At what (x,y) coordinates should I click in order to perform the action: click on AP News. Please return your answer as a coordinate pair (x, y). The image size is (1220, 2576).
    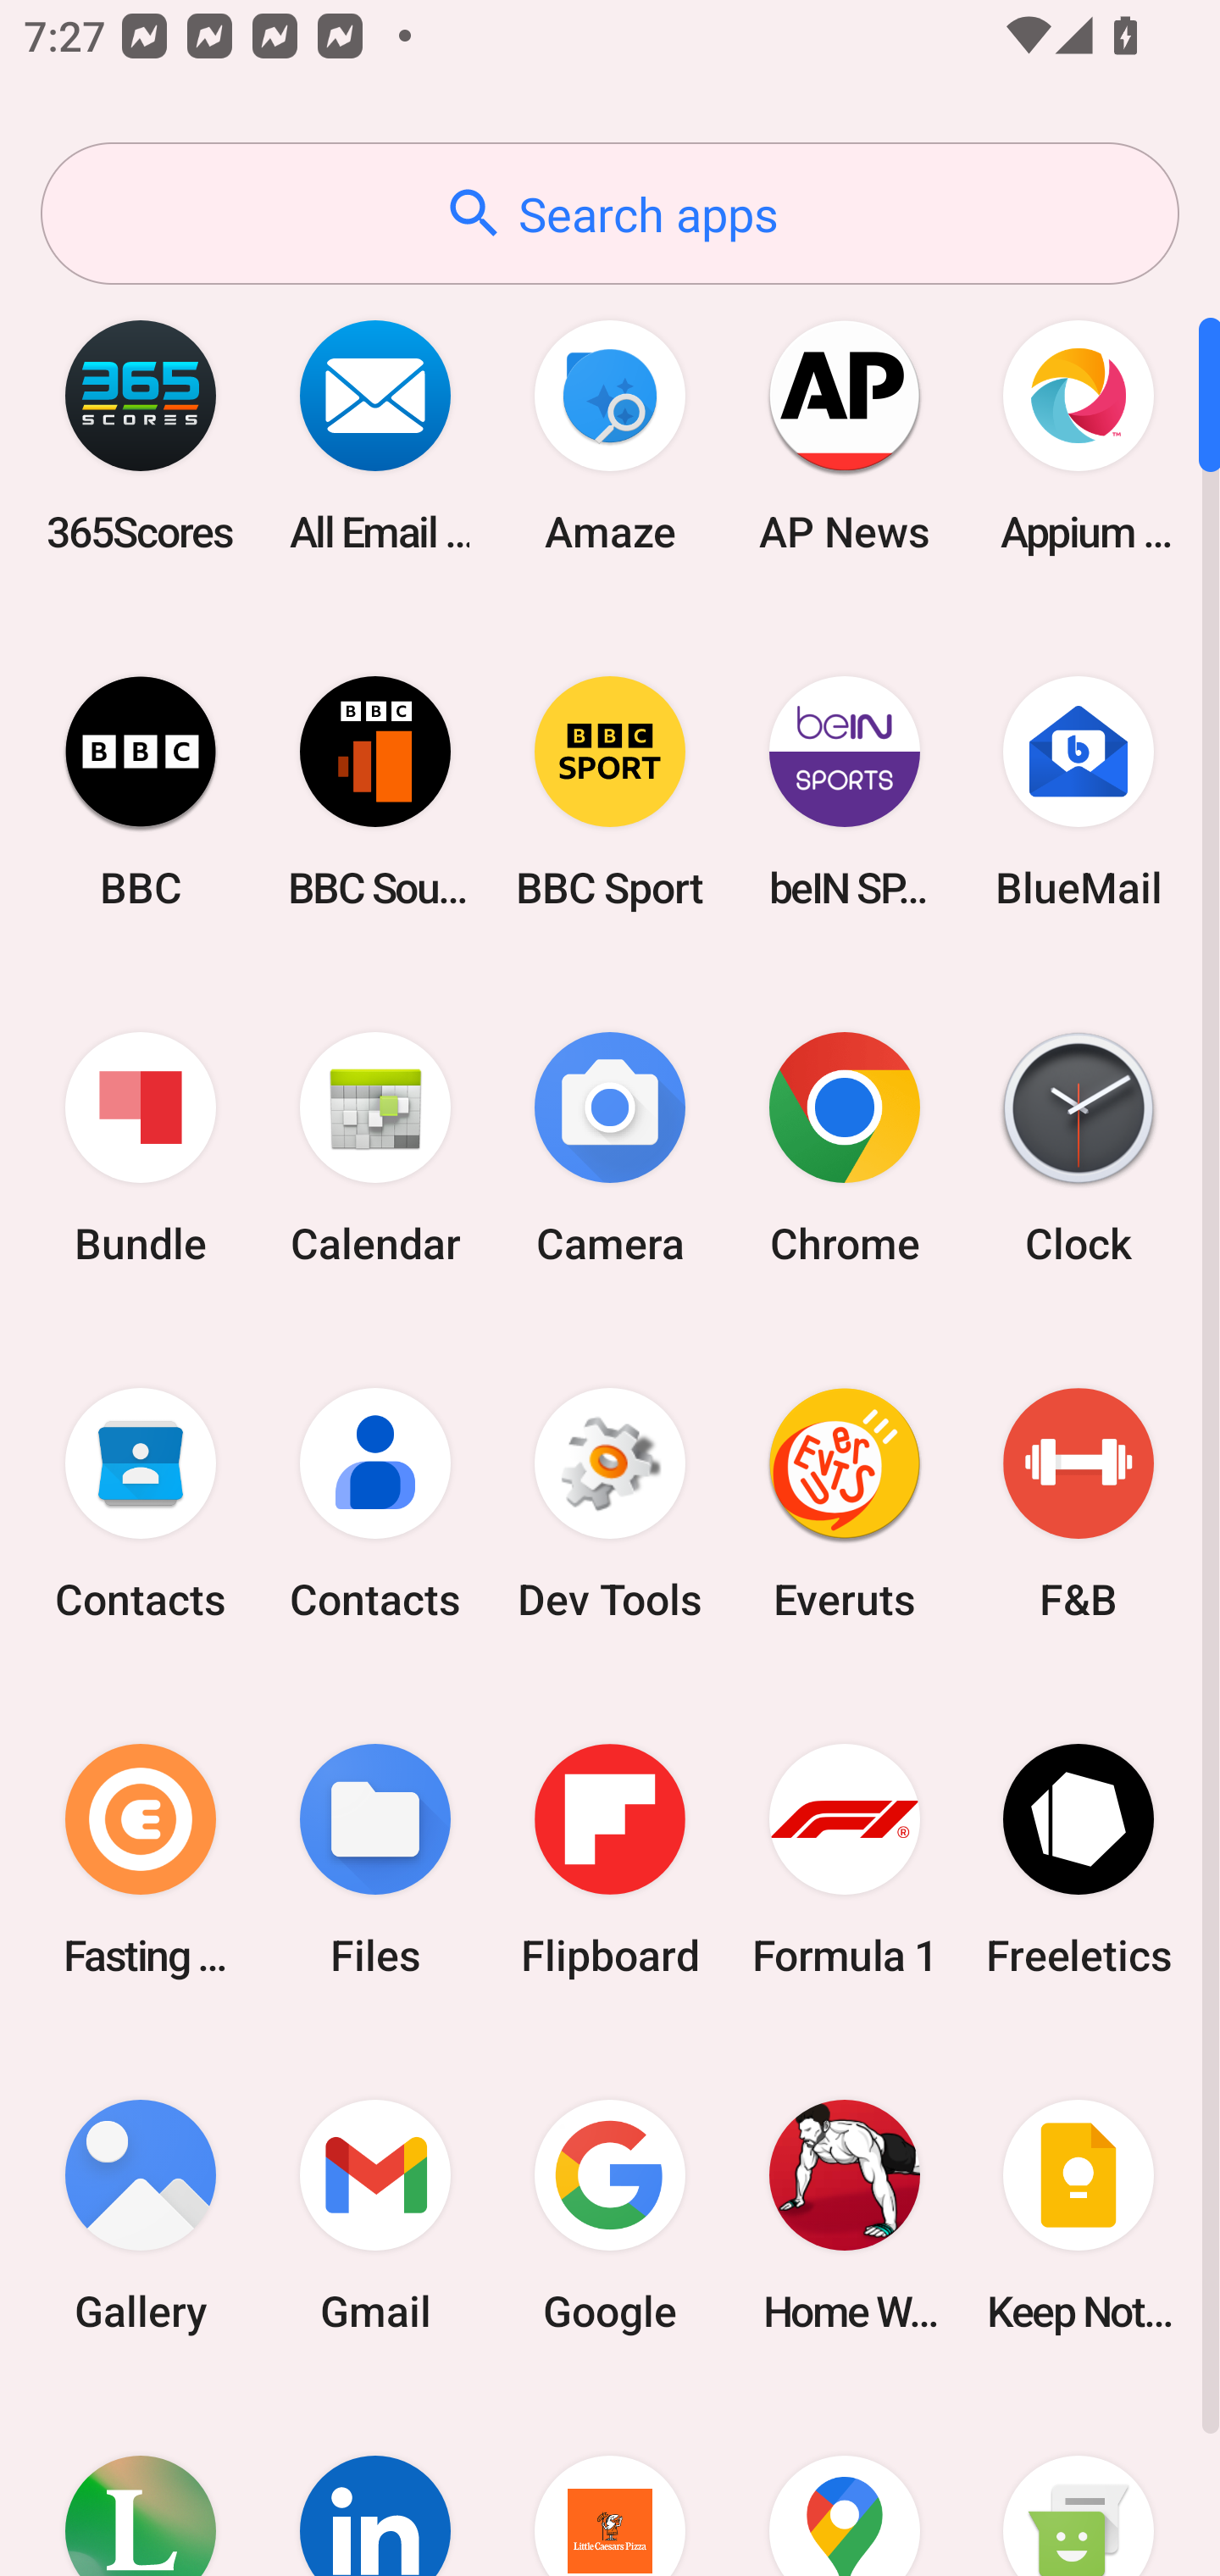
    Looking at the image, I should click on (844, 436).